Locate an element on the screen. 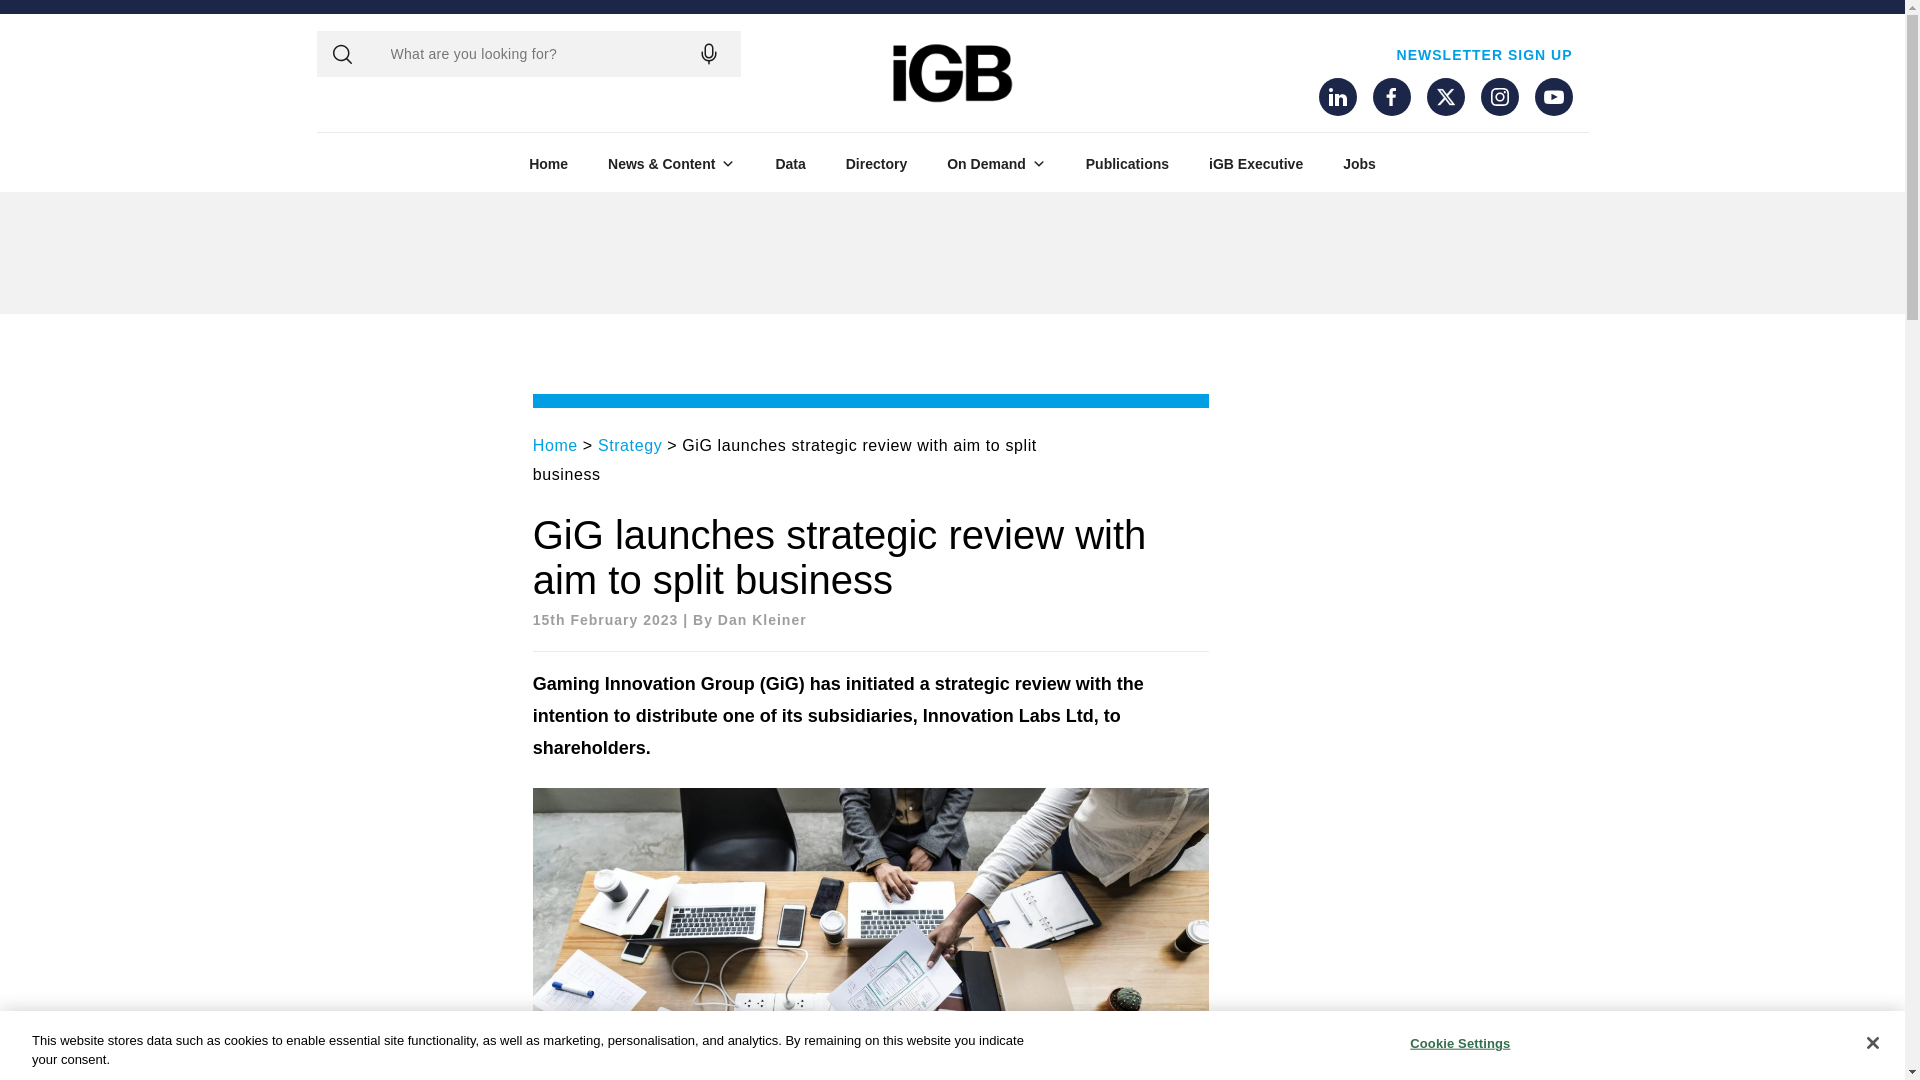 The width and height of the screenshot is (1920, 1080). 3rd party ad content is located at coordinates (440, 253).